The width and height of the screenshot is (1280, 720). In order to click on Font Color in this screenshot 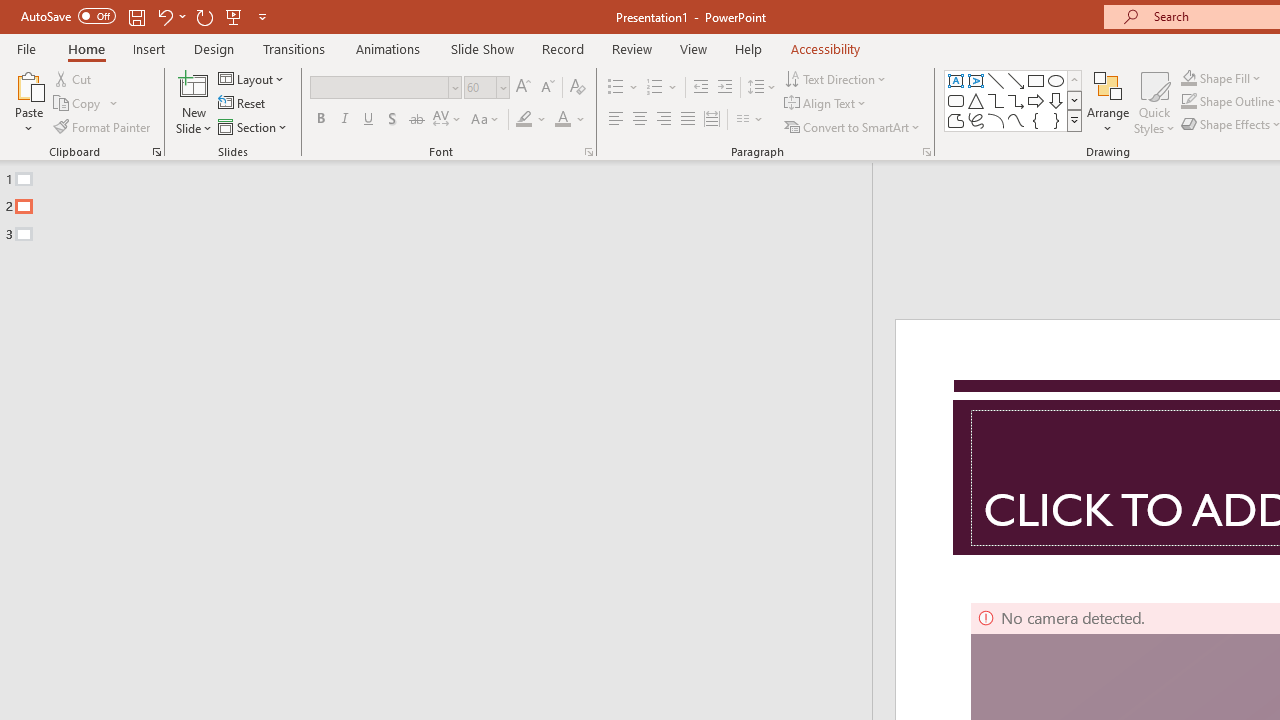, I will do `click(570, 120)`.